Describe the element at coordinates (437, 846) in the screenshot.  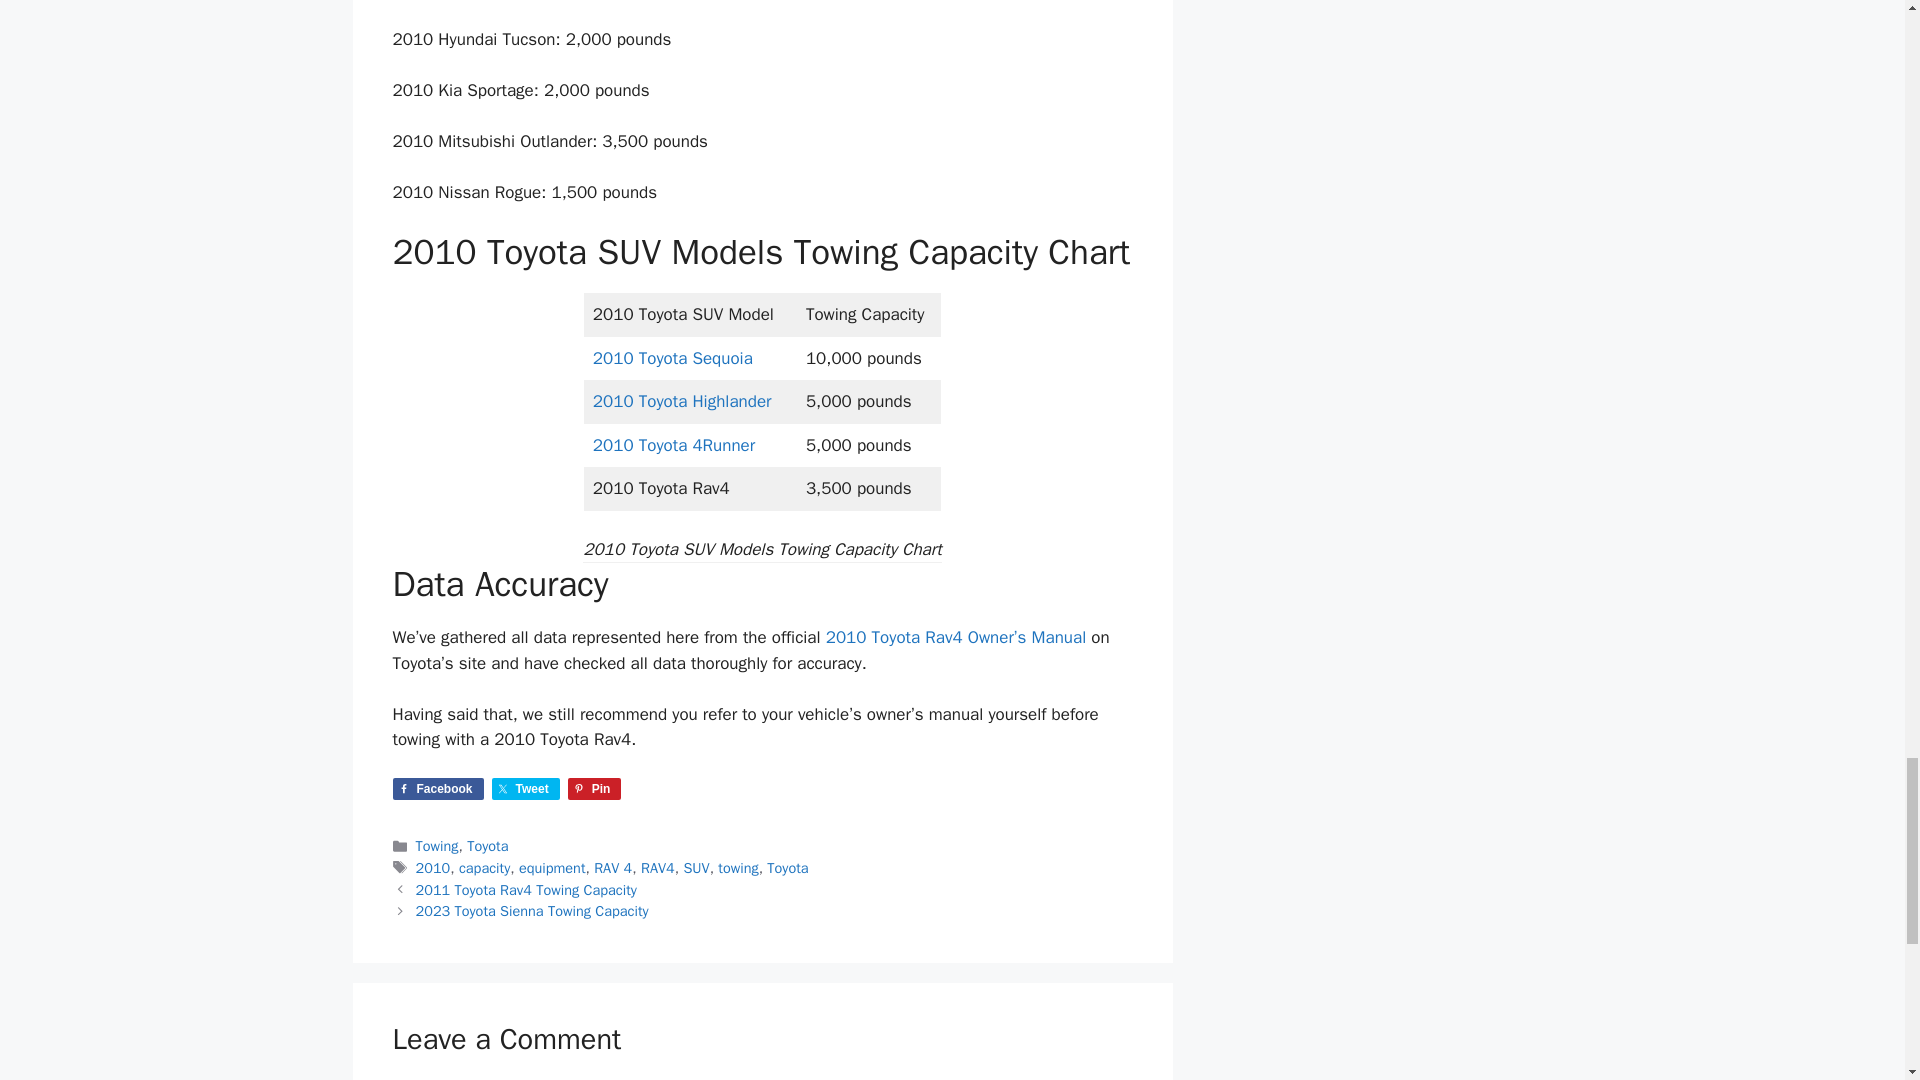
I see `Towing` at that location.